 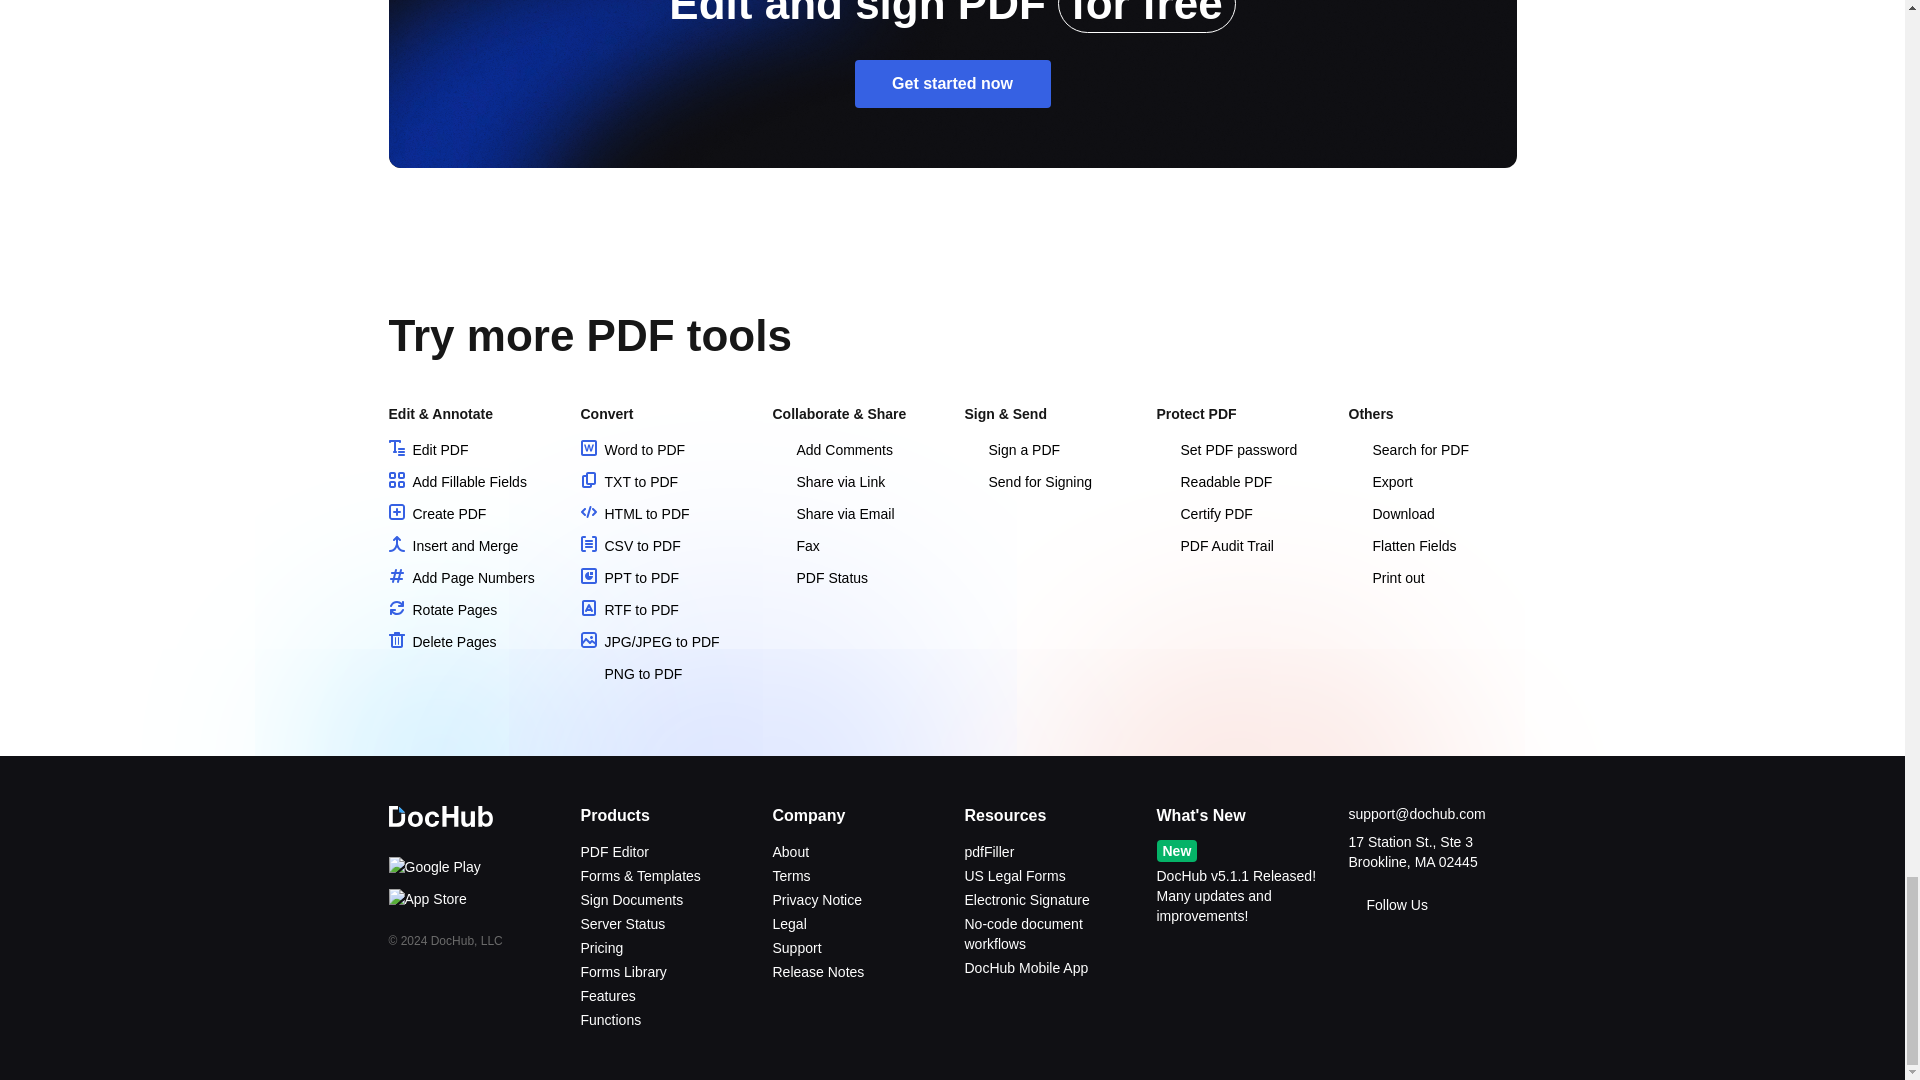 I want to click on Edit PDF, so click(x=428, y=449).